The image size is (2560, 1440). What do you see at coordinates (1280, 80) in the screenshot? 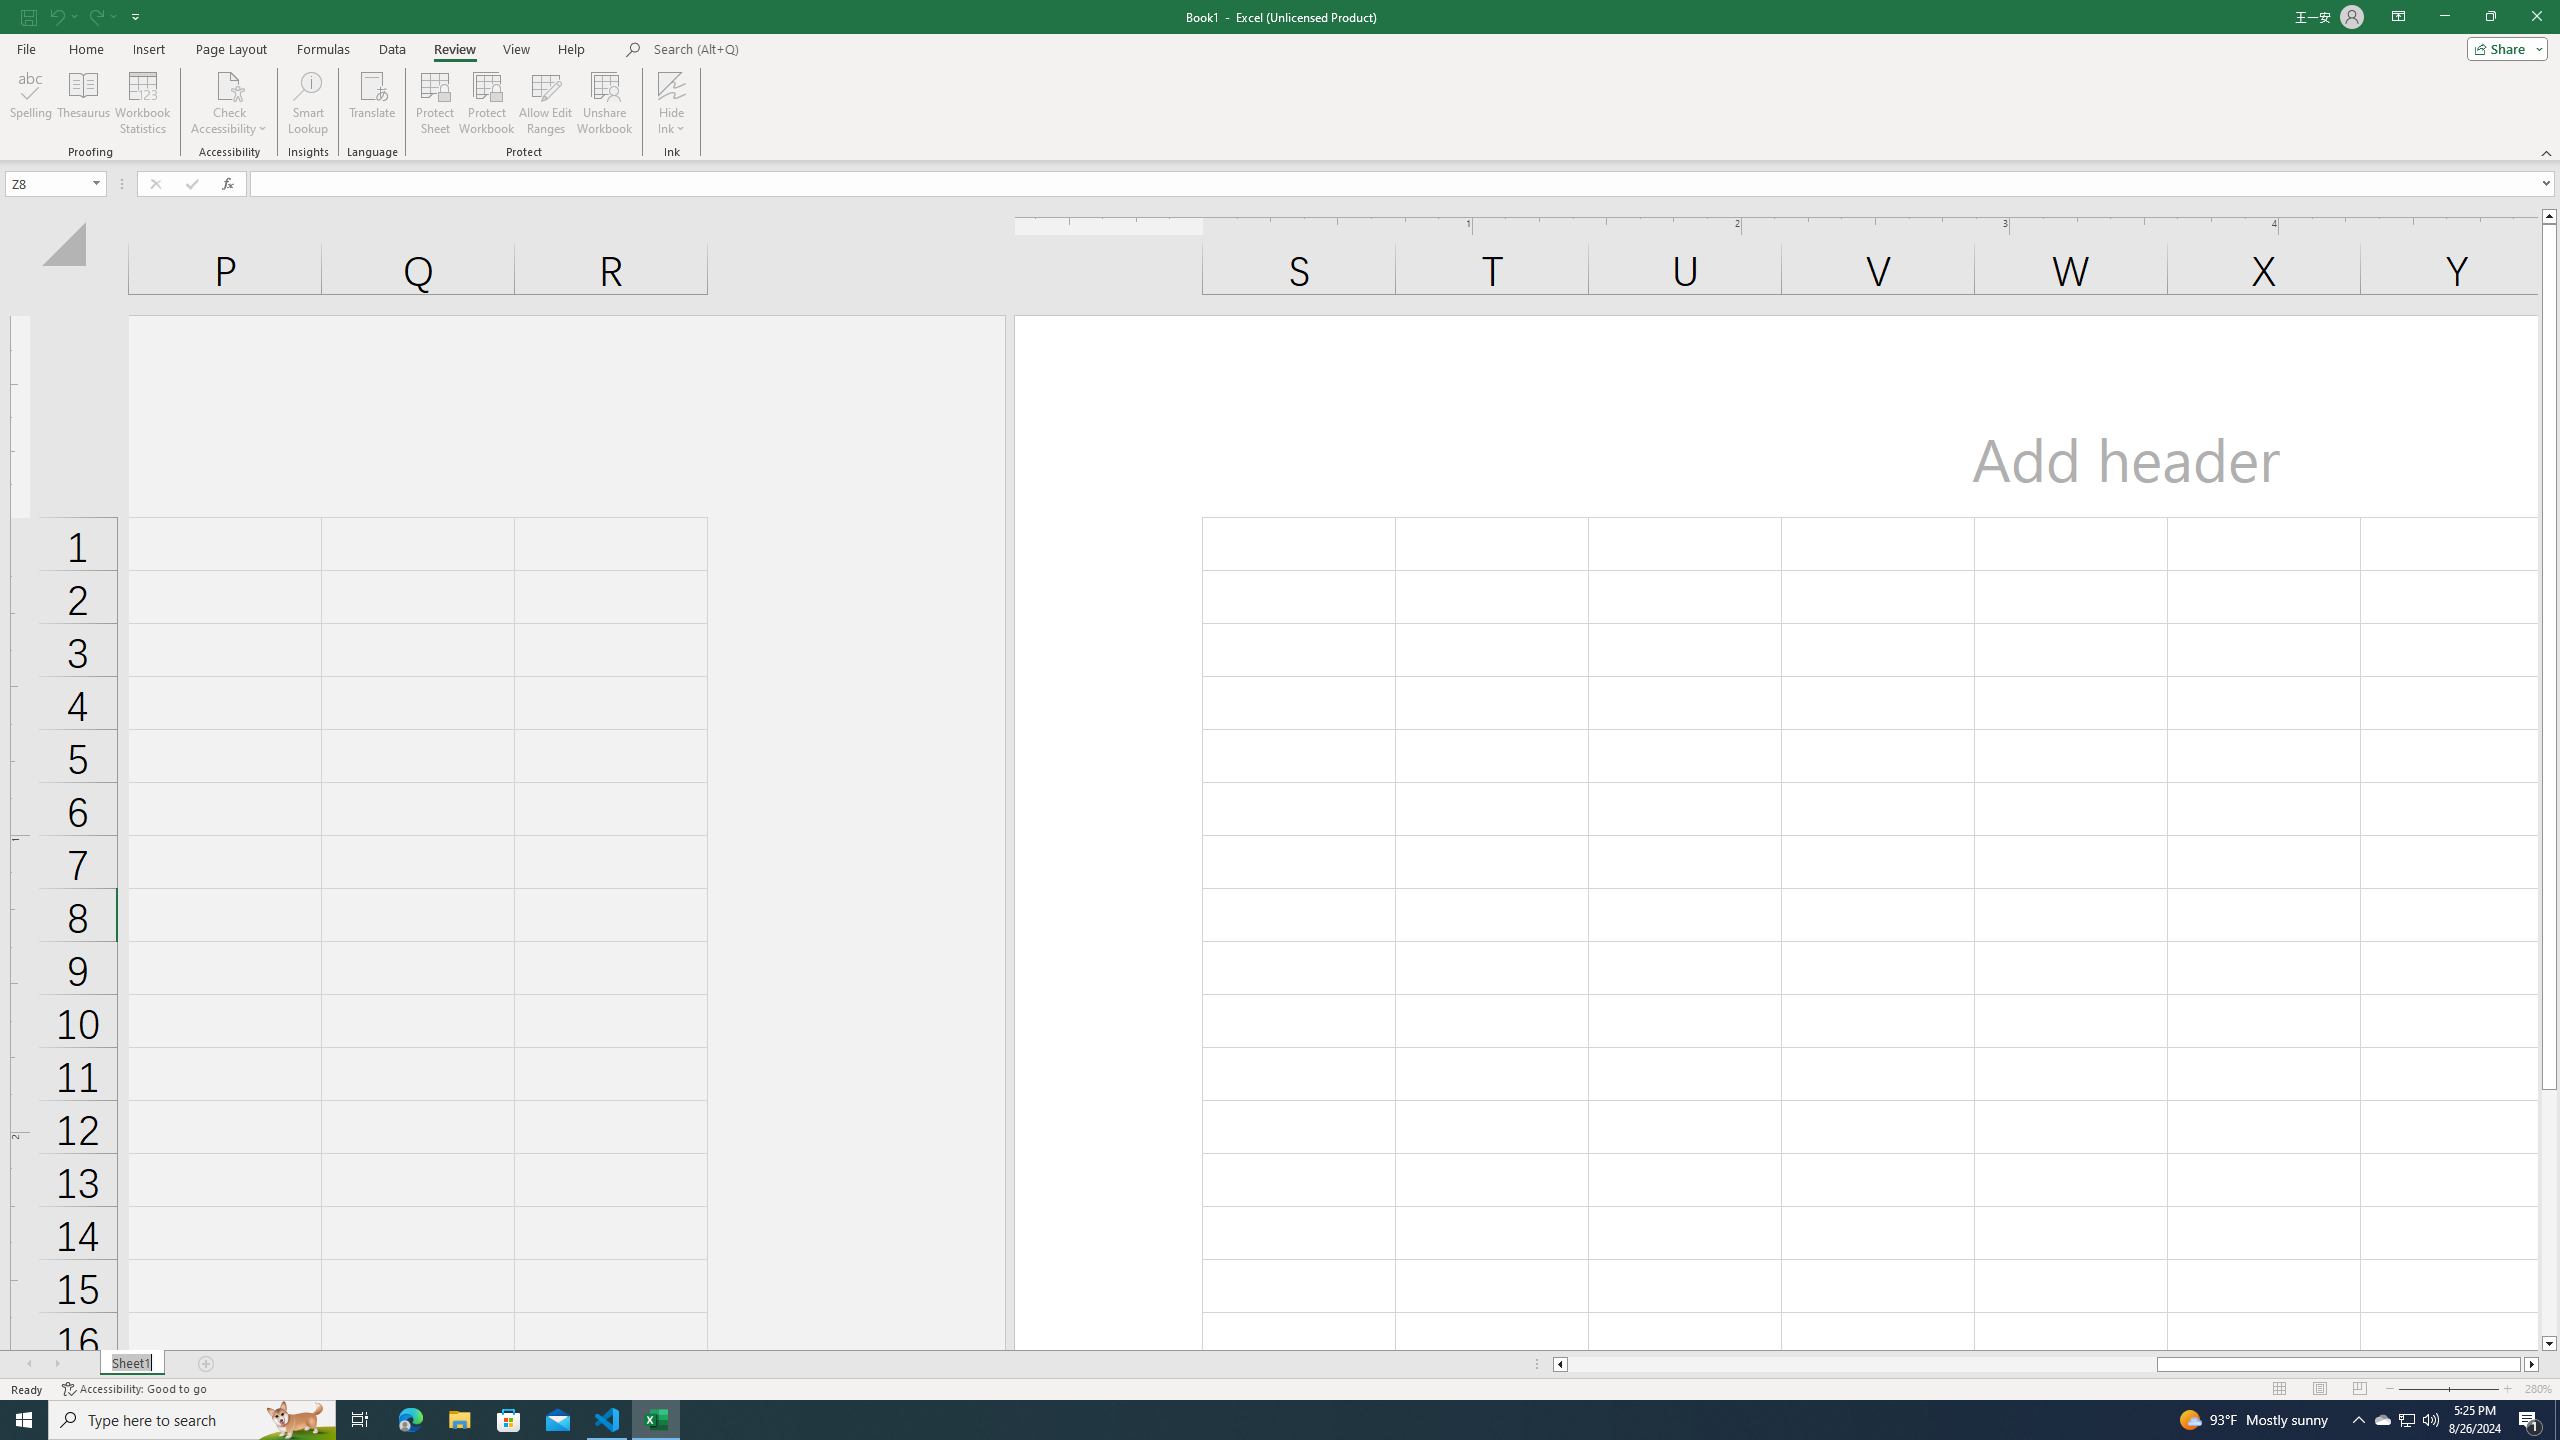
I see `Class: MsoCommandBar` at bounding box center [1280, 80].